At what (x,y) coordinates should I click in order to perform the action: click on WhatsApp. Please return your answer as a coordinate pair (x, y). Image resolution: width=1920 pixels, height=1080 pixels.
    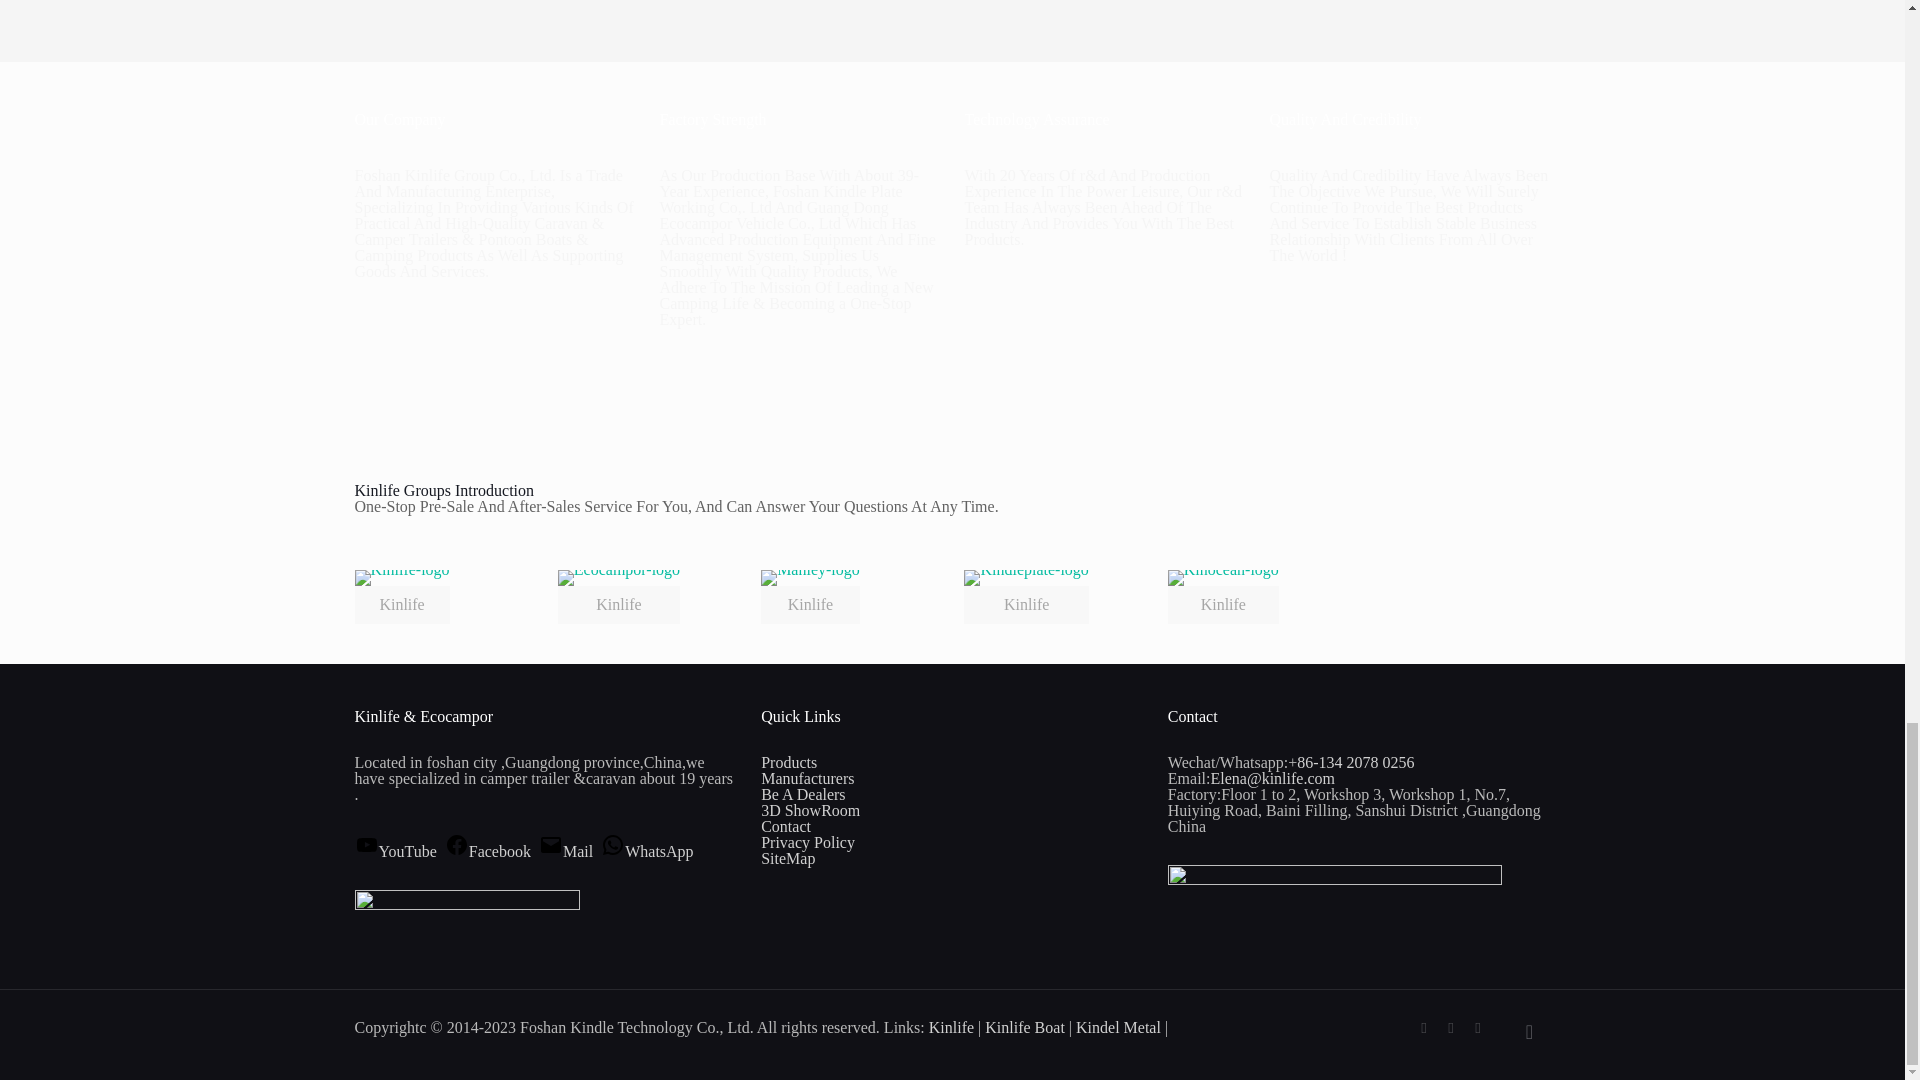
    Looking at the image, I should click on (1424, 1027).